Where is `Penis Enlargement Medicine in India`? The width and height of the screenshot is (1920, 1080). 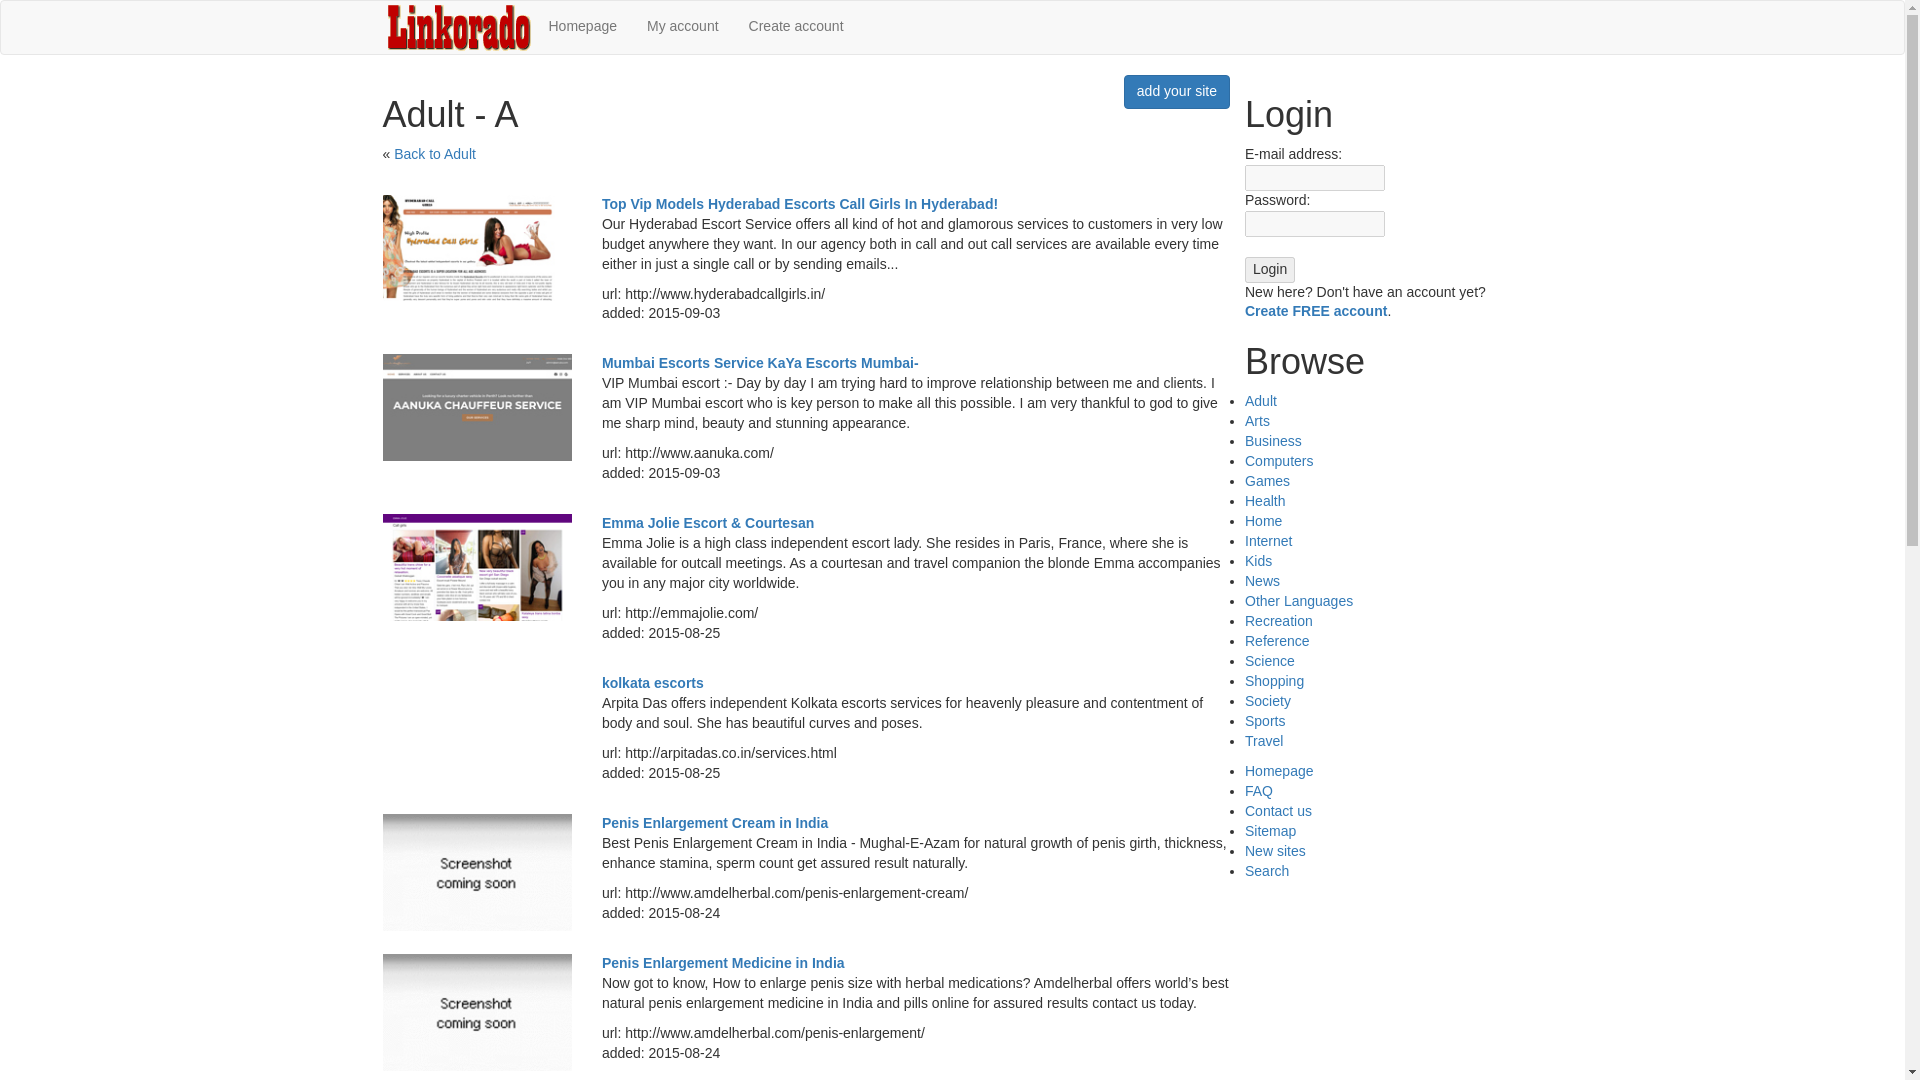
Penis Enlargement Medicine in India is located at coordinates (723, 962).